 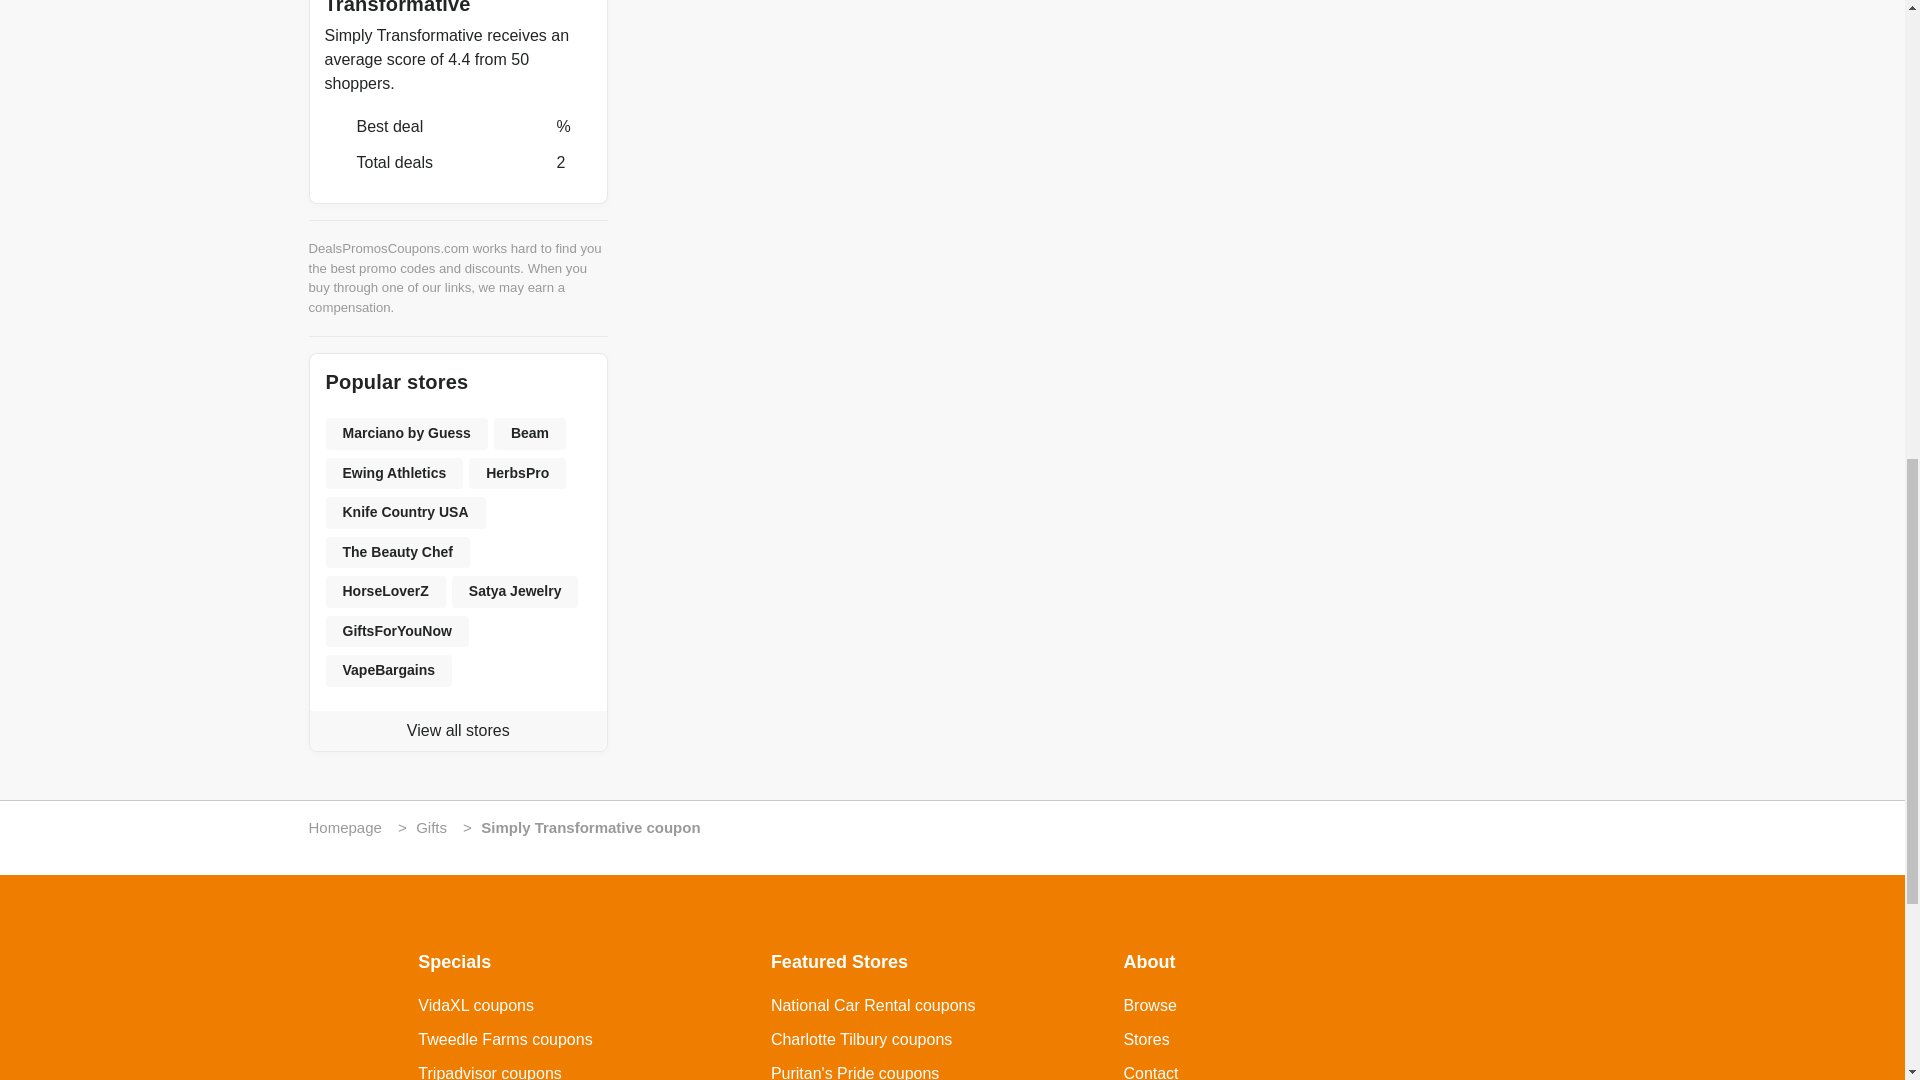 What do you see at coordinates (406, 434) in the screenshot?
I see `Marciano by Guess` at bounding box center [406, 434].